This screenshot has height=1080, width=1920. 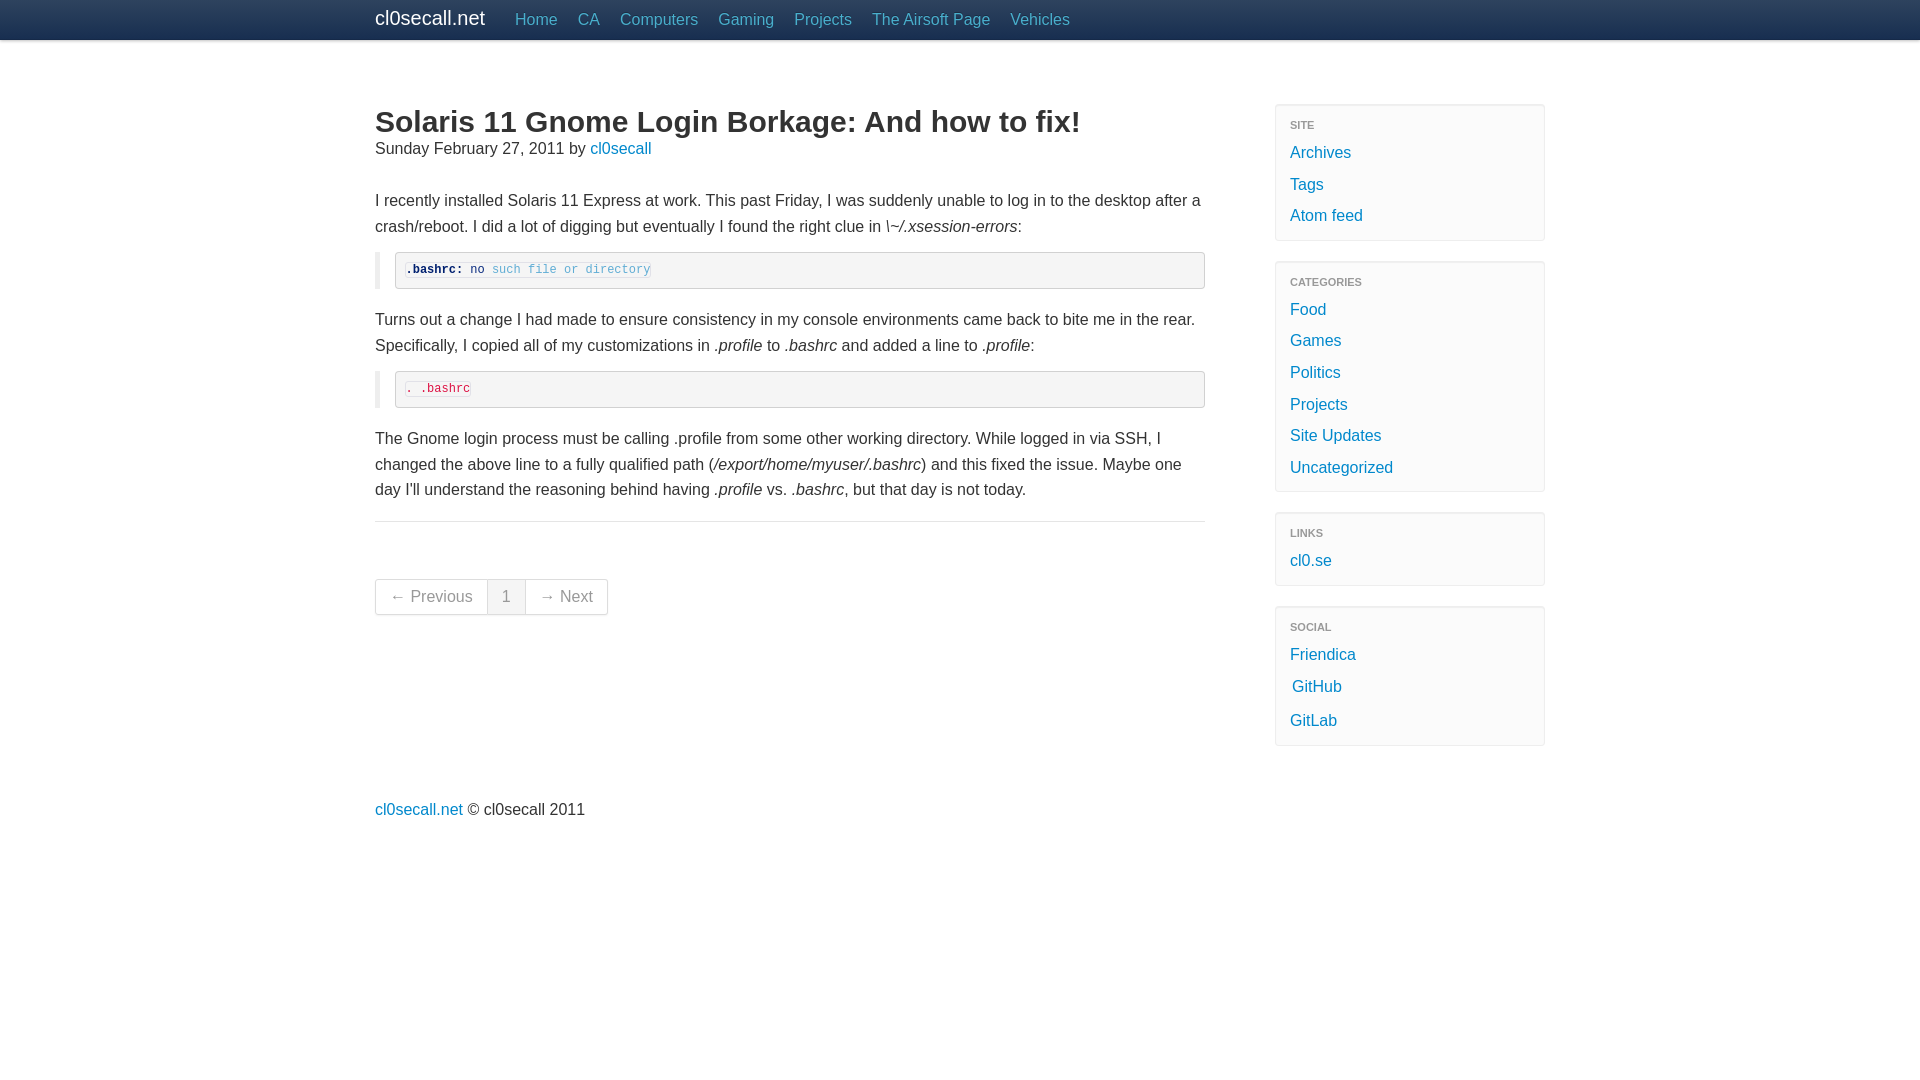 I want to click on GitHub, so click(x=1410, y=688).